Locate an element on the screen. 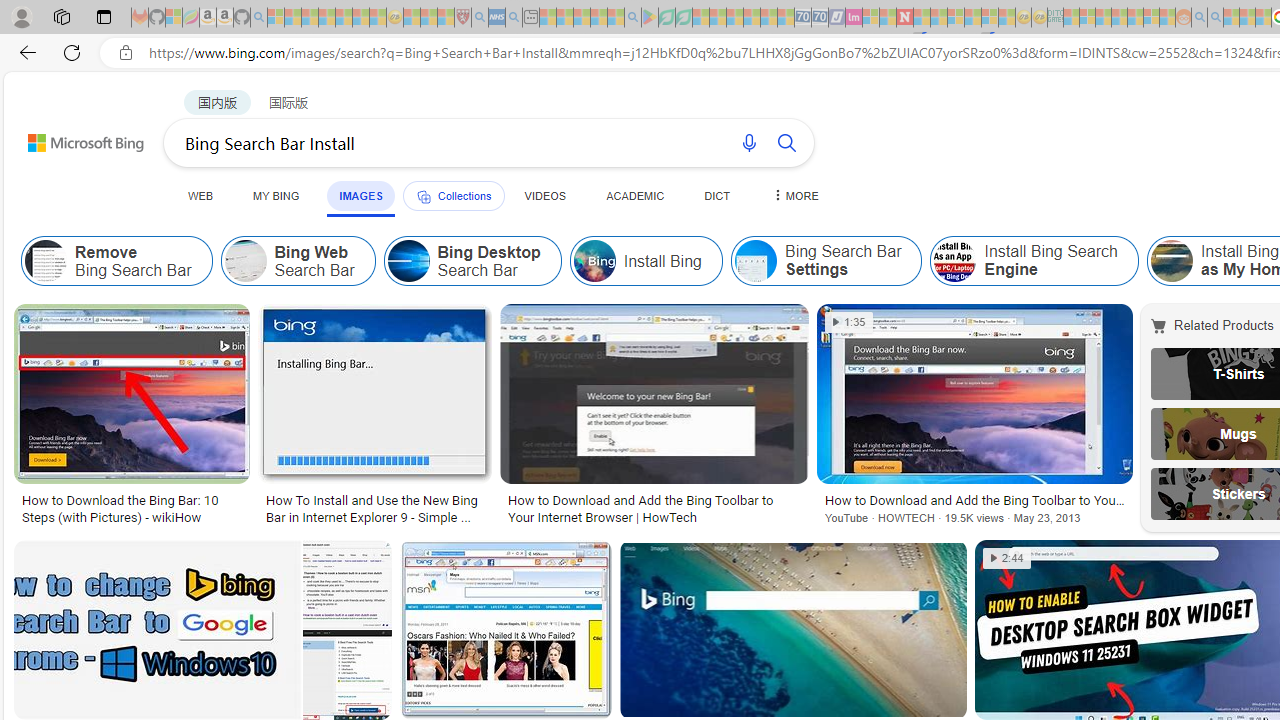 The image size is (1280, 720). Install Bing as My Homepage is located at coordinates (1170, 260).